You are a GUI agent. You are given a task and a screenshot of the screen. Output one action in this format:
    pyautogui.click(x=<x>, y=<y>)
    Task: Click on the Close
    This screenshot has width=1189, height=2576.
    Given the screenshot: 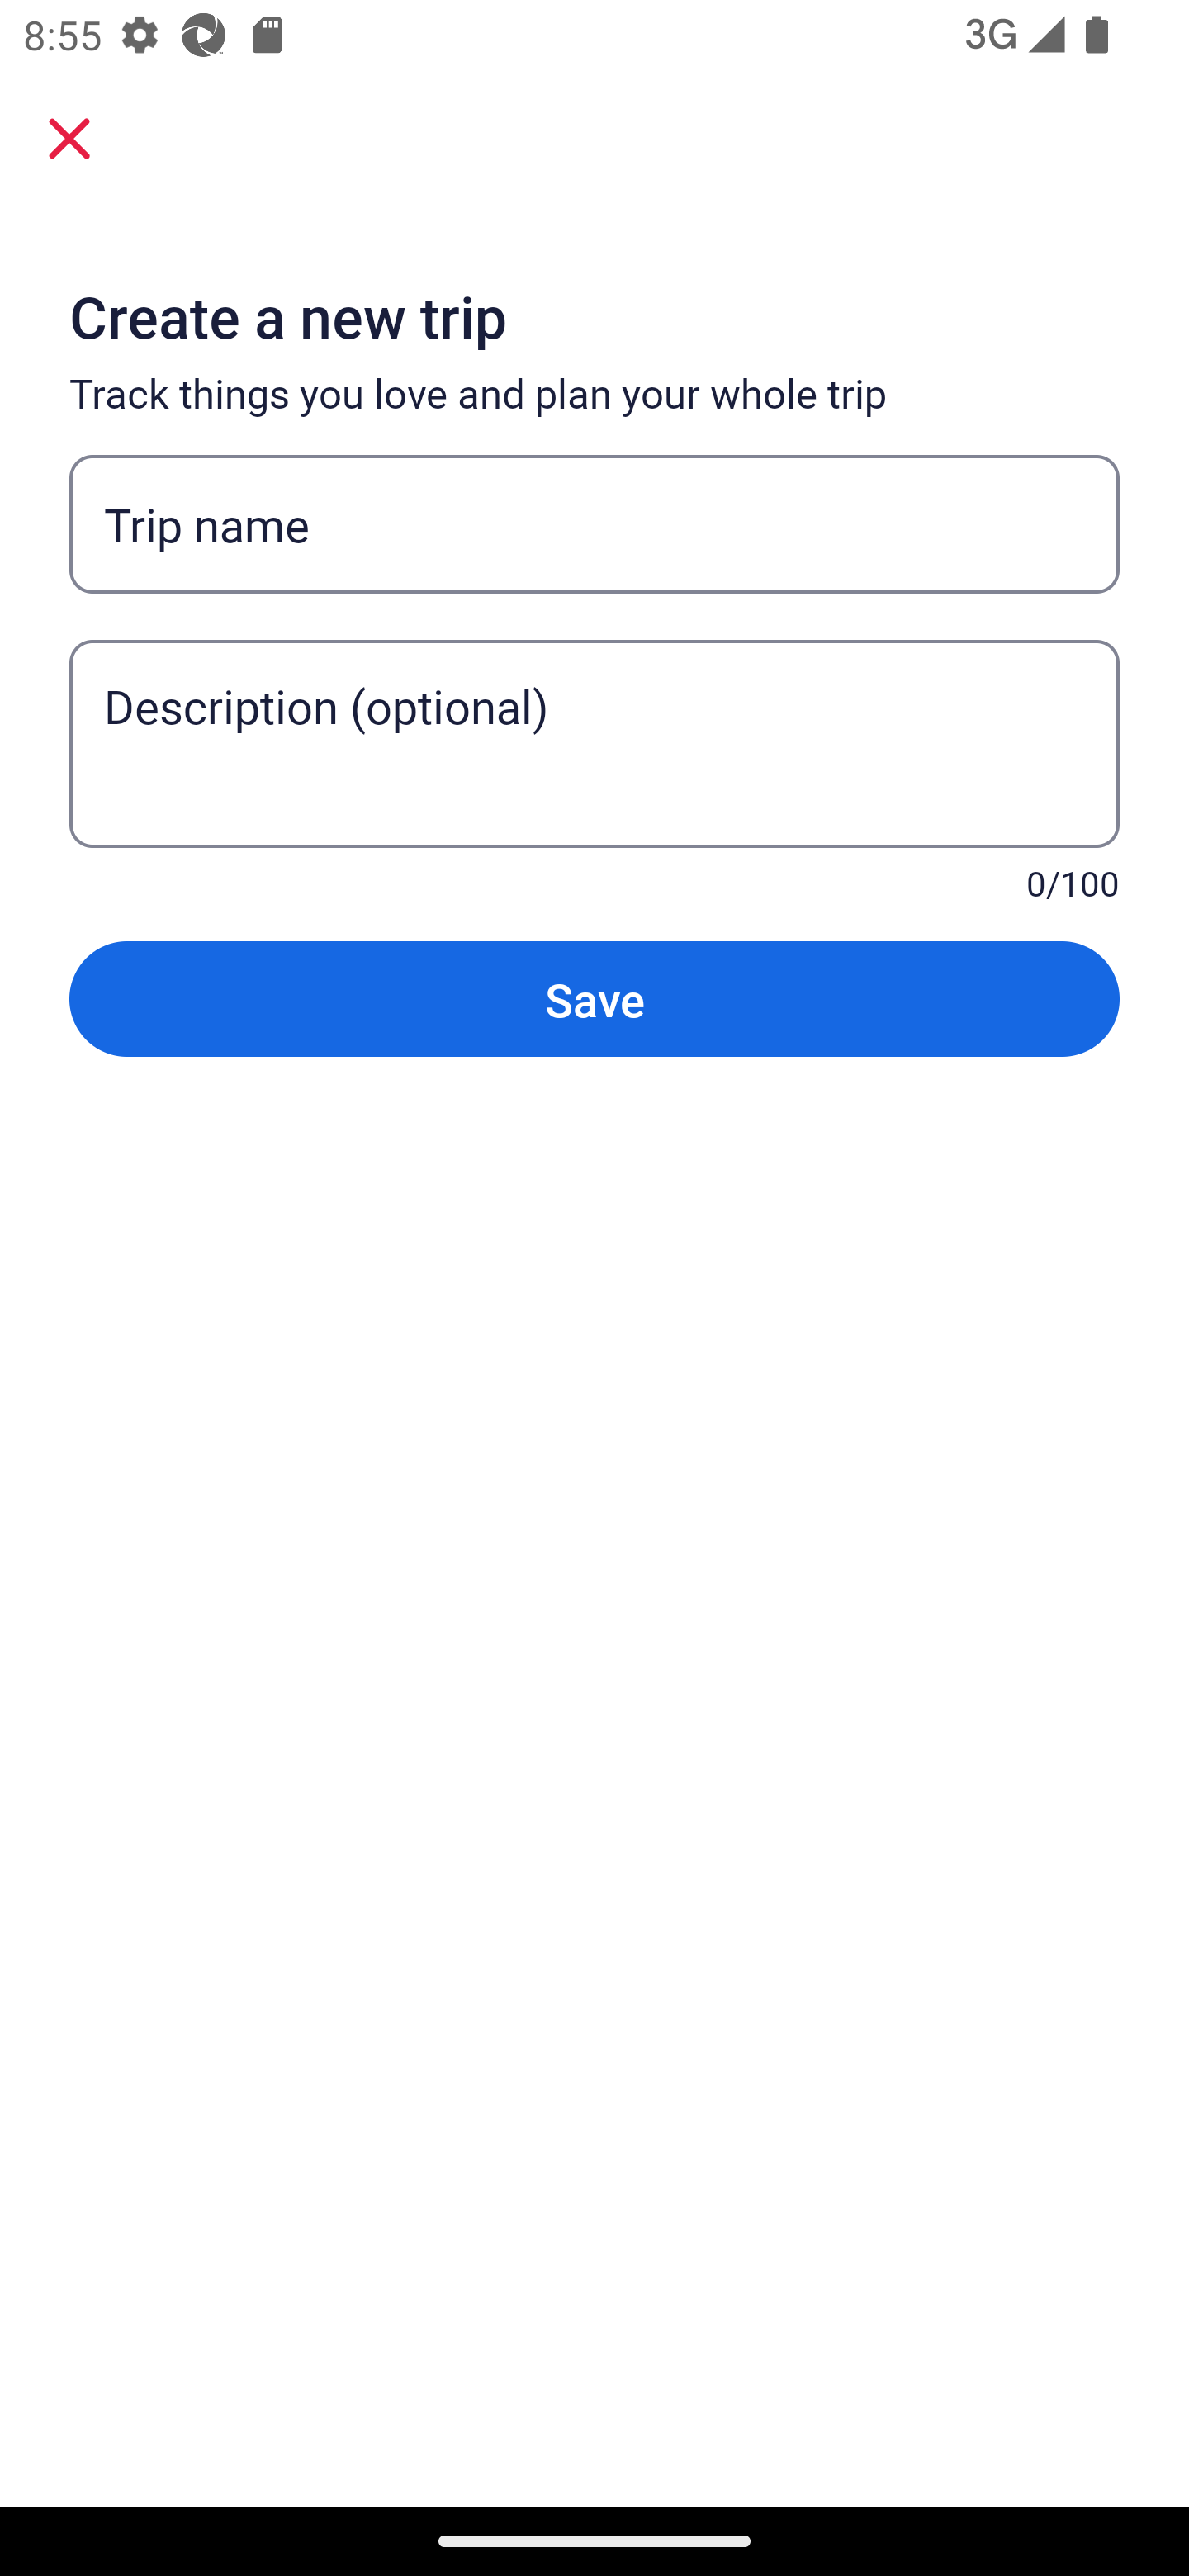 What is the action you would take?
    pyautogui.click(x=69, y=137)
    